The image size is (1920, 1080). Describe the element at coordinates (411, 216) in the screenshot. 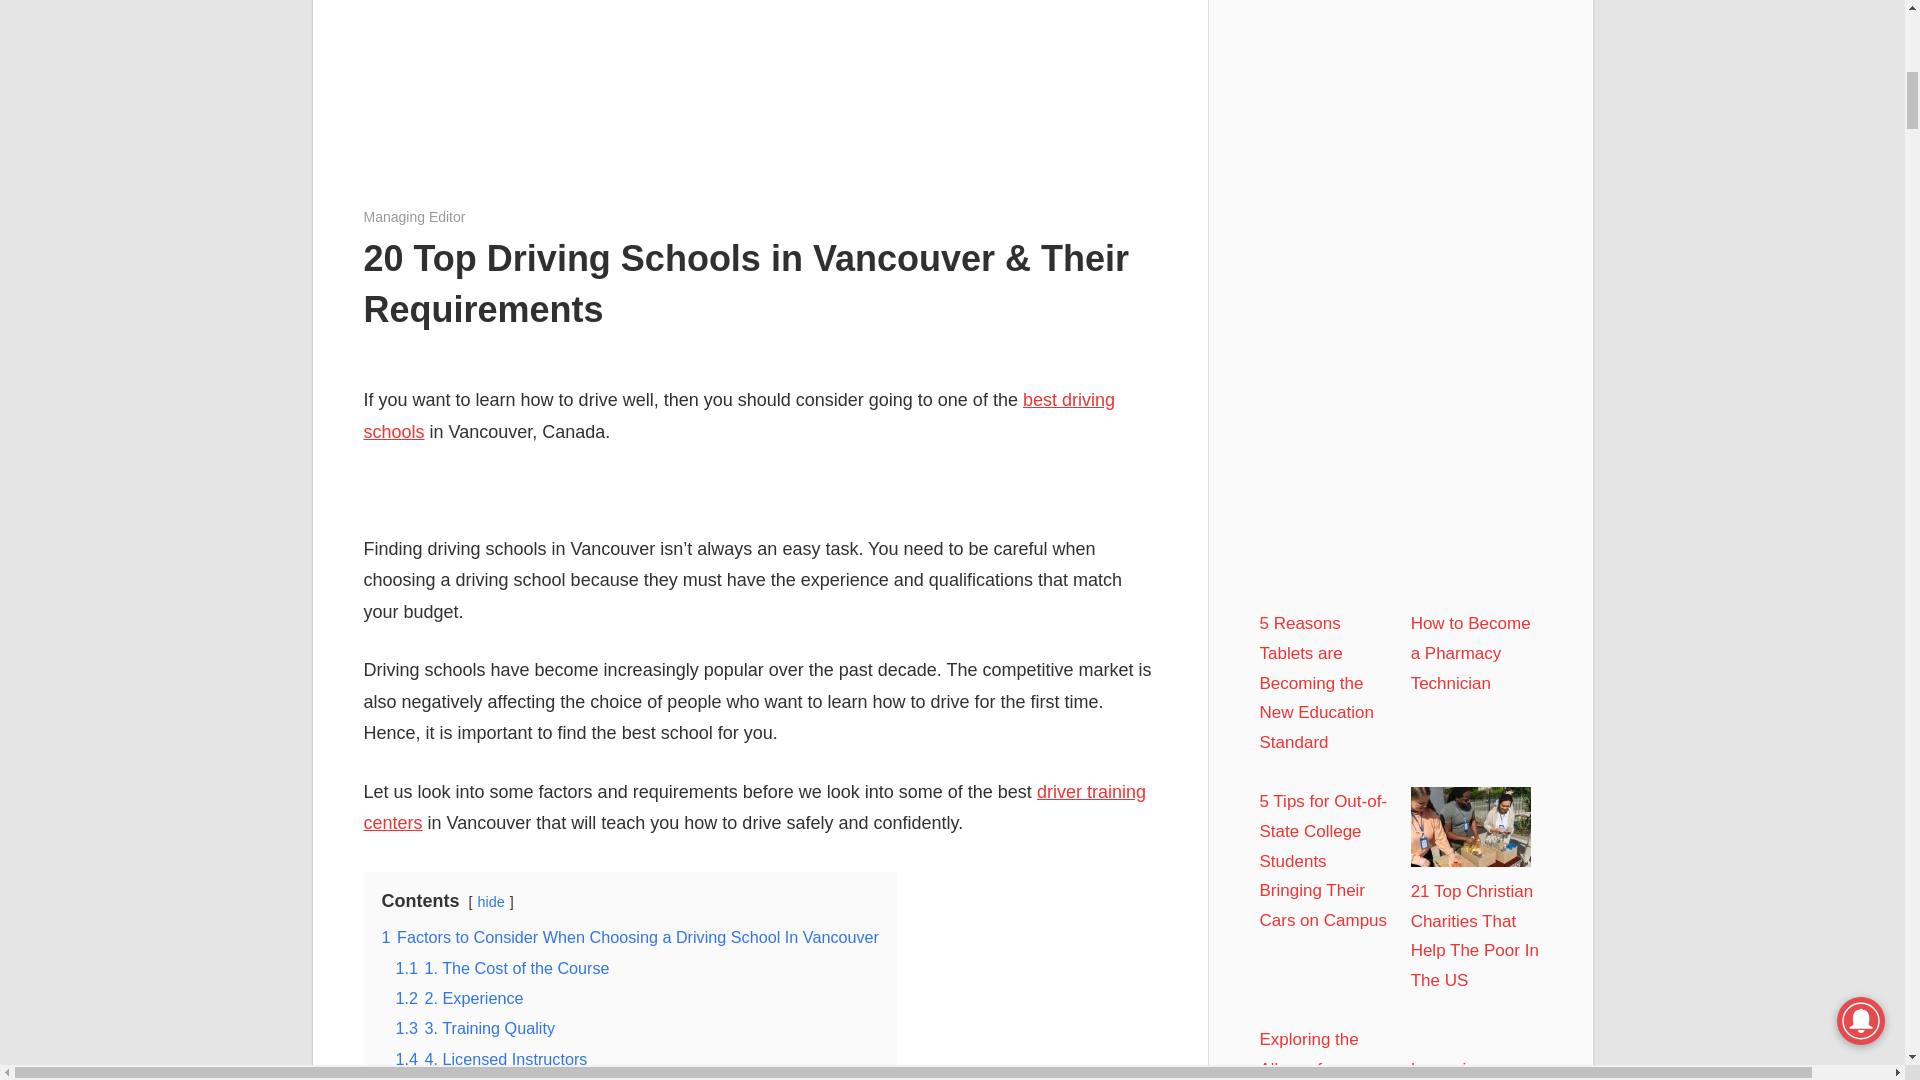

I see `1:23 am` at that location.